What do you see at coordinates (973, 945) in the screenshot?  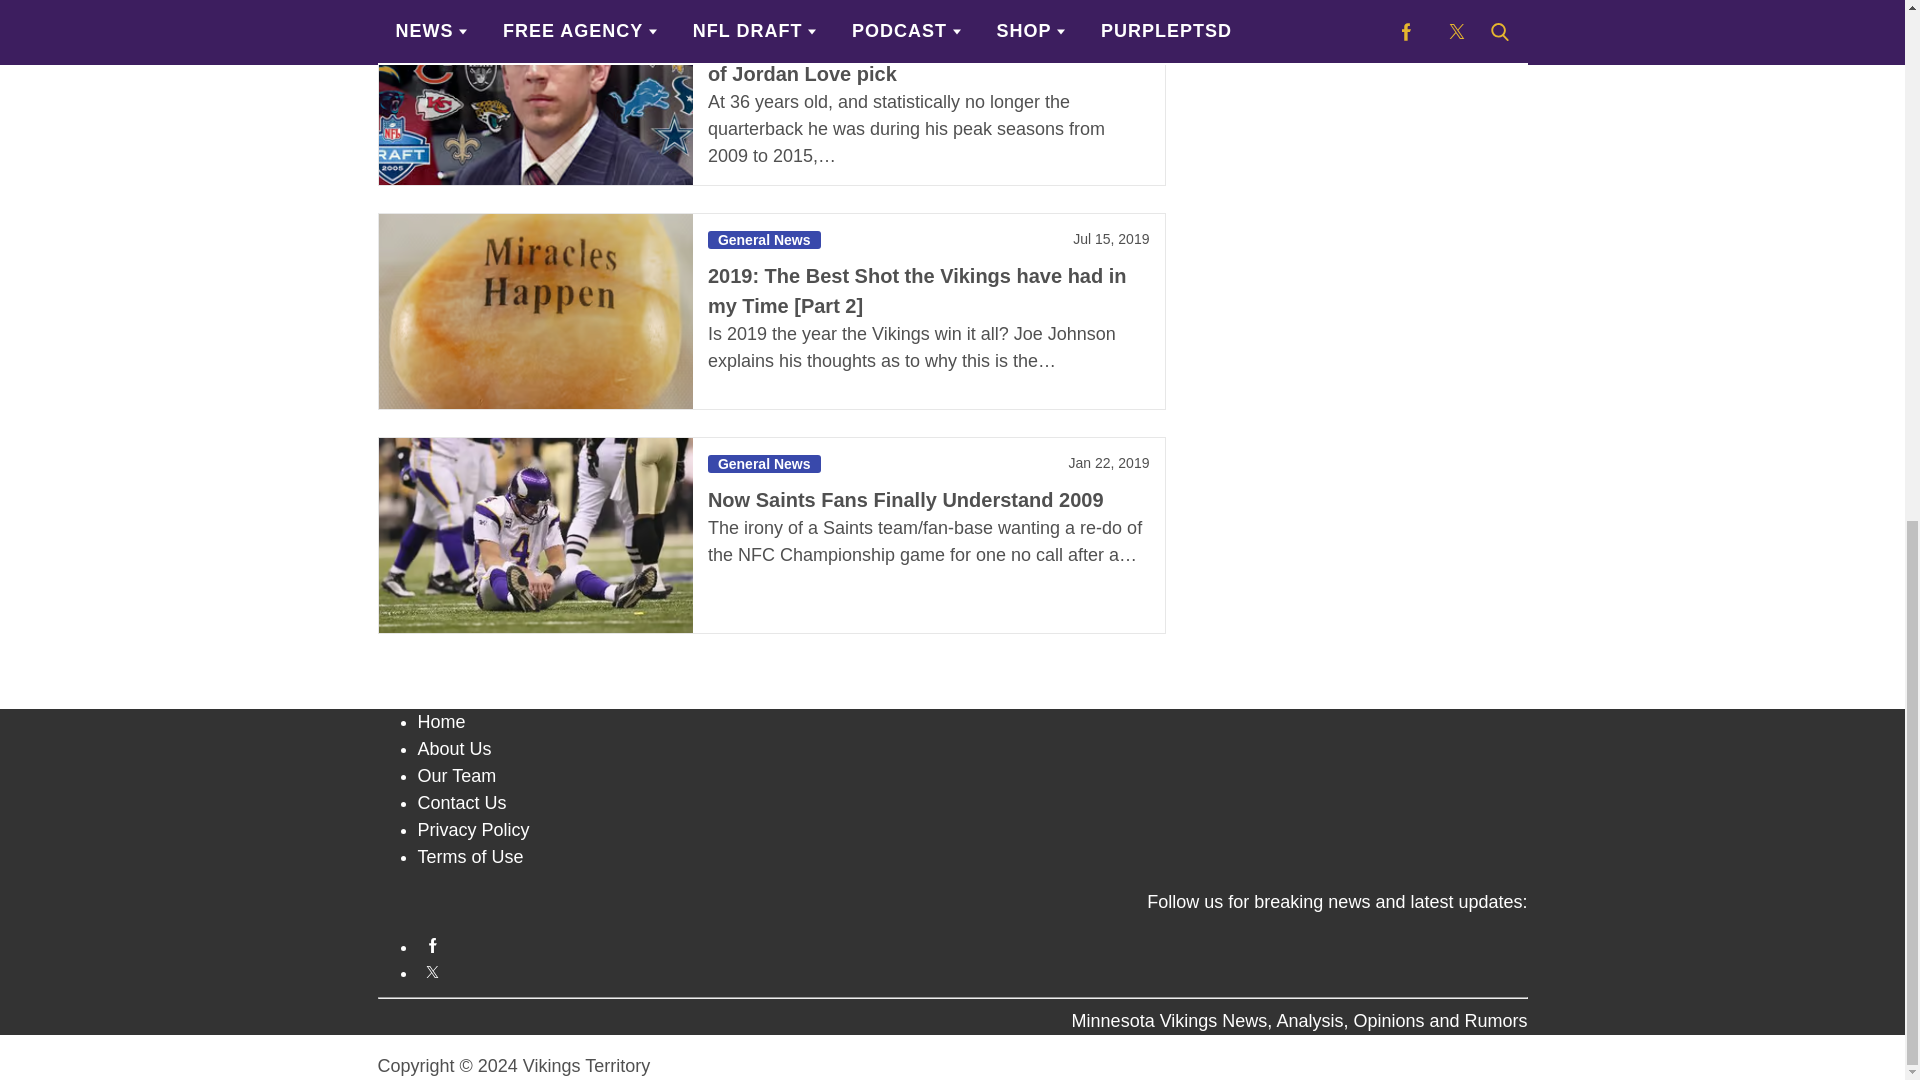 I see `Follow us on Facebook` at bounding box center [973, 945].